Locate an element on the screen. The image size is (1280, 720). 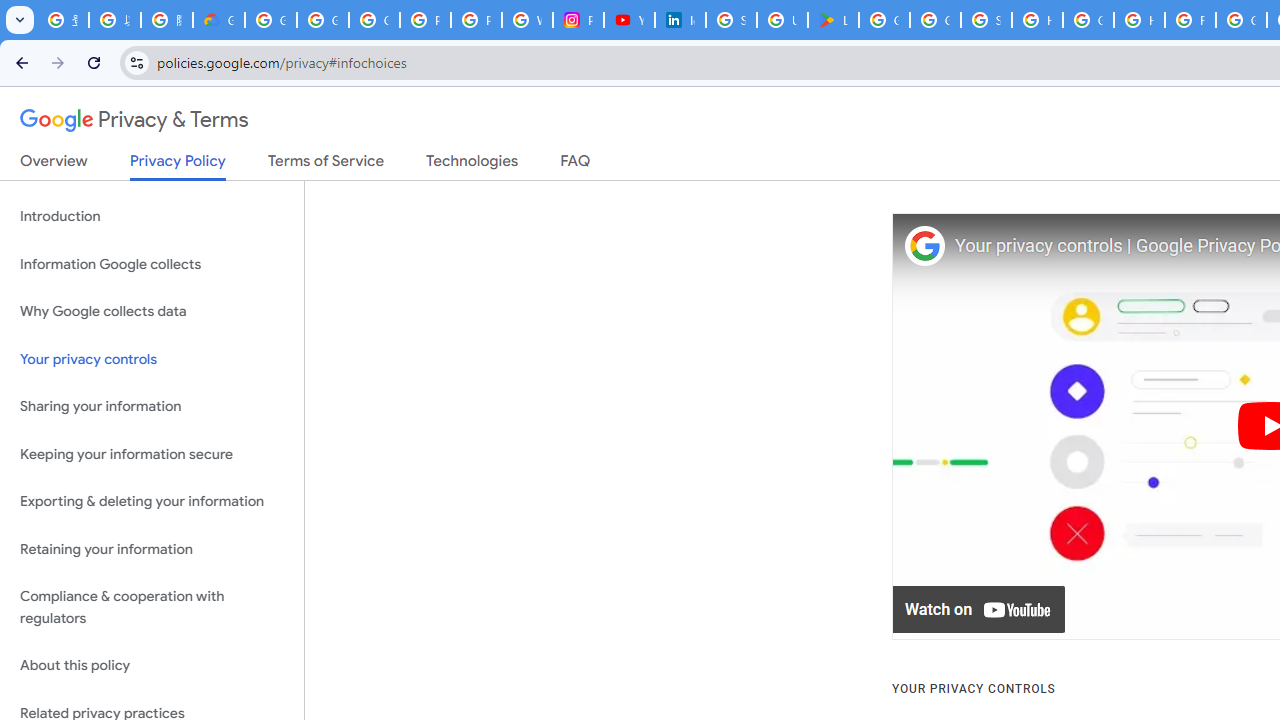
Google Workspace - Specific Terms is located at coordinates (936, 20).